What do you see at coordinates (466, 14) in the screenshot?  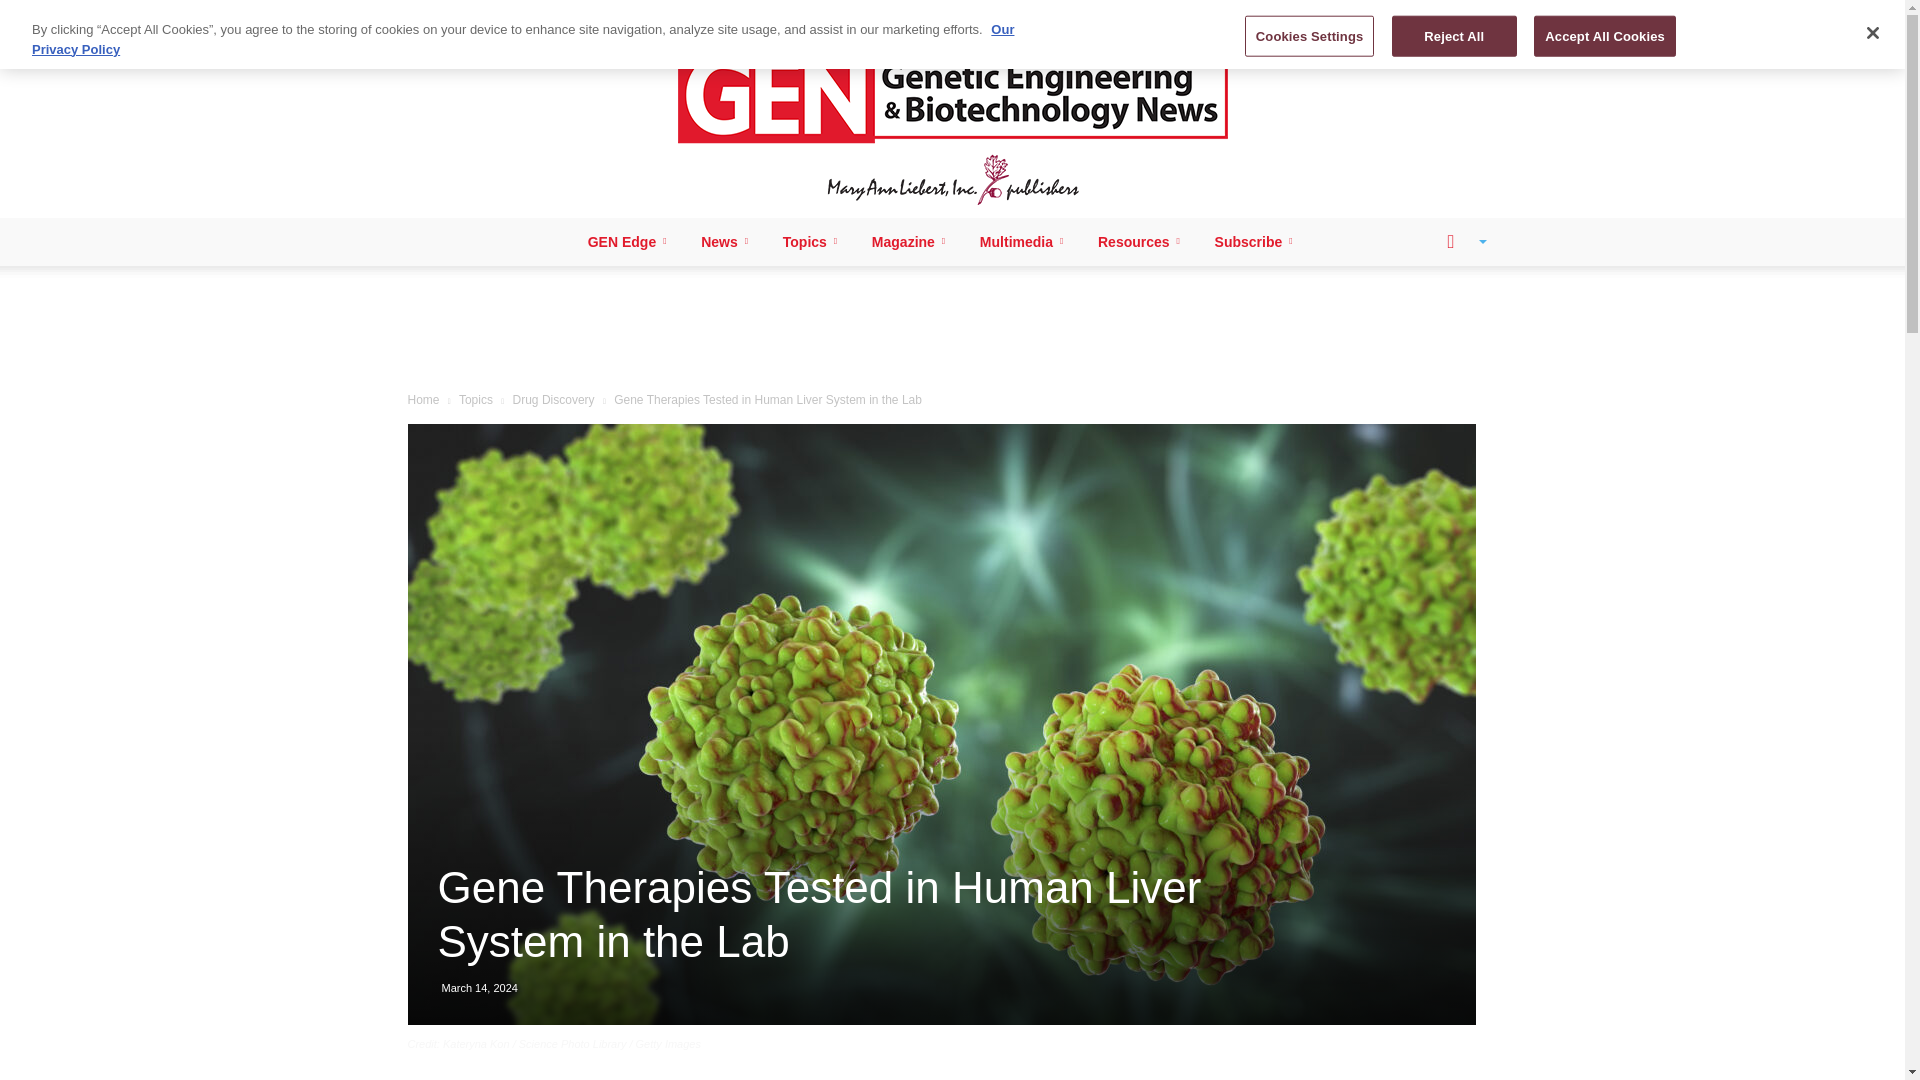 I see `Linkedin` at bounding box center [466, 14].